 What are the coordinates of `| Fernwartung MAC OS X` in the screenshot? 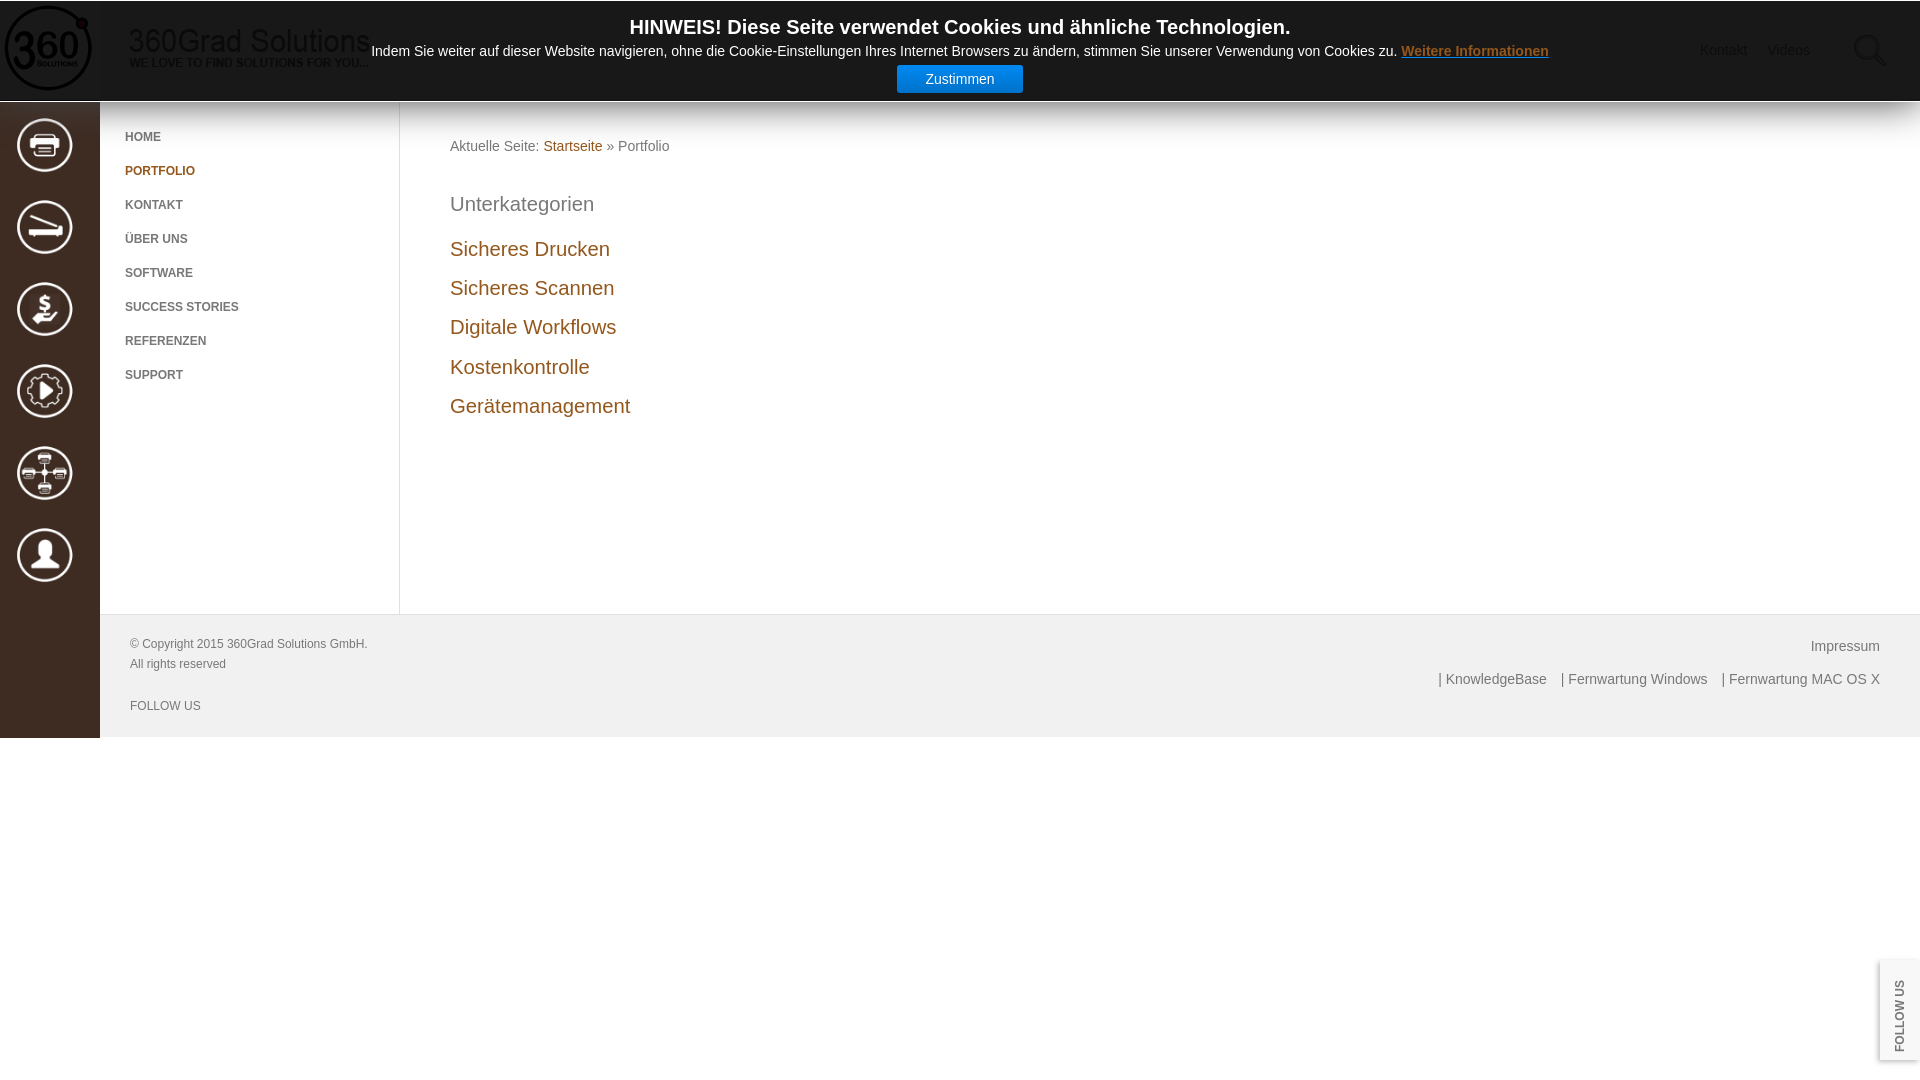 It's located at (1801, 679).